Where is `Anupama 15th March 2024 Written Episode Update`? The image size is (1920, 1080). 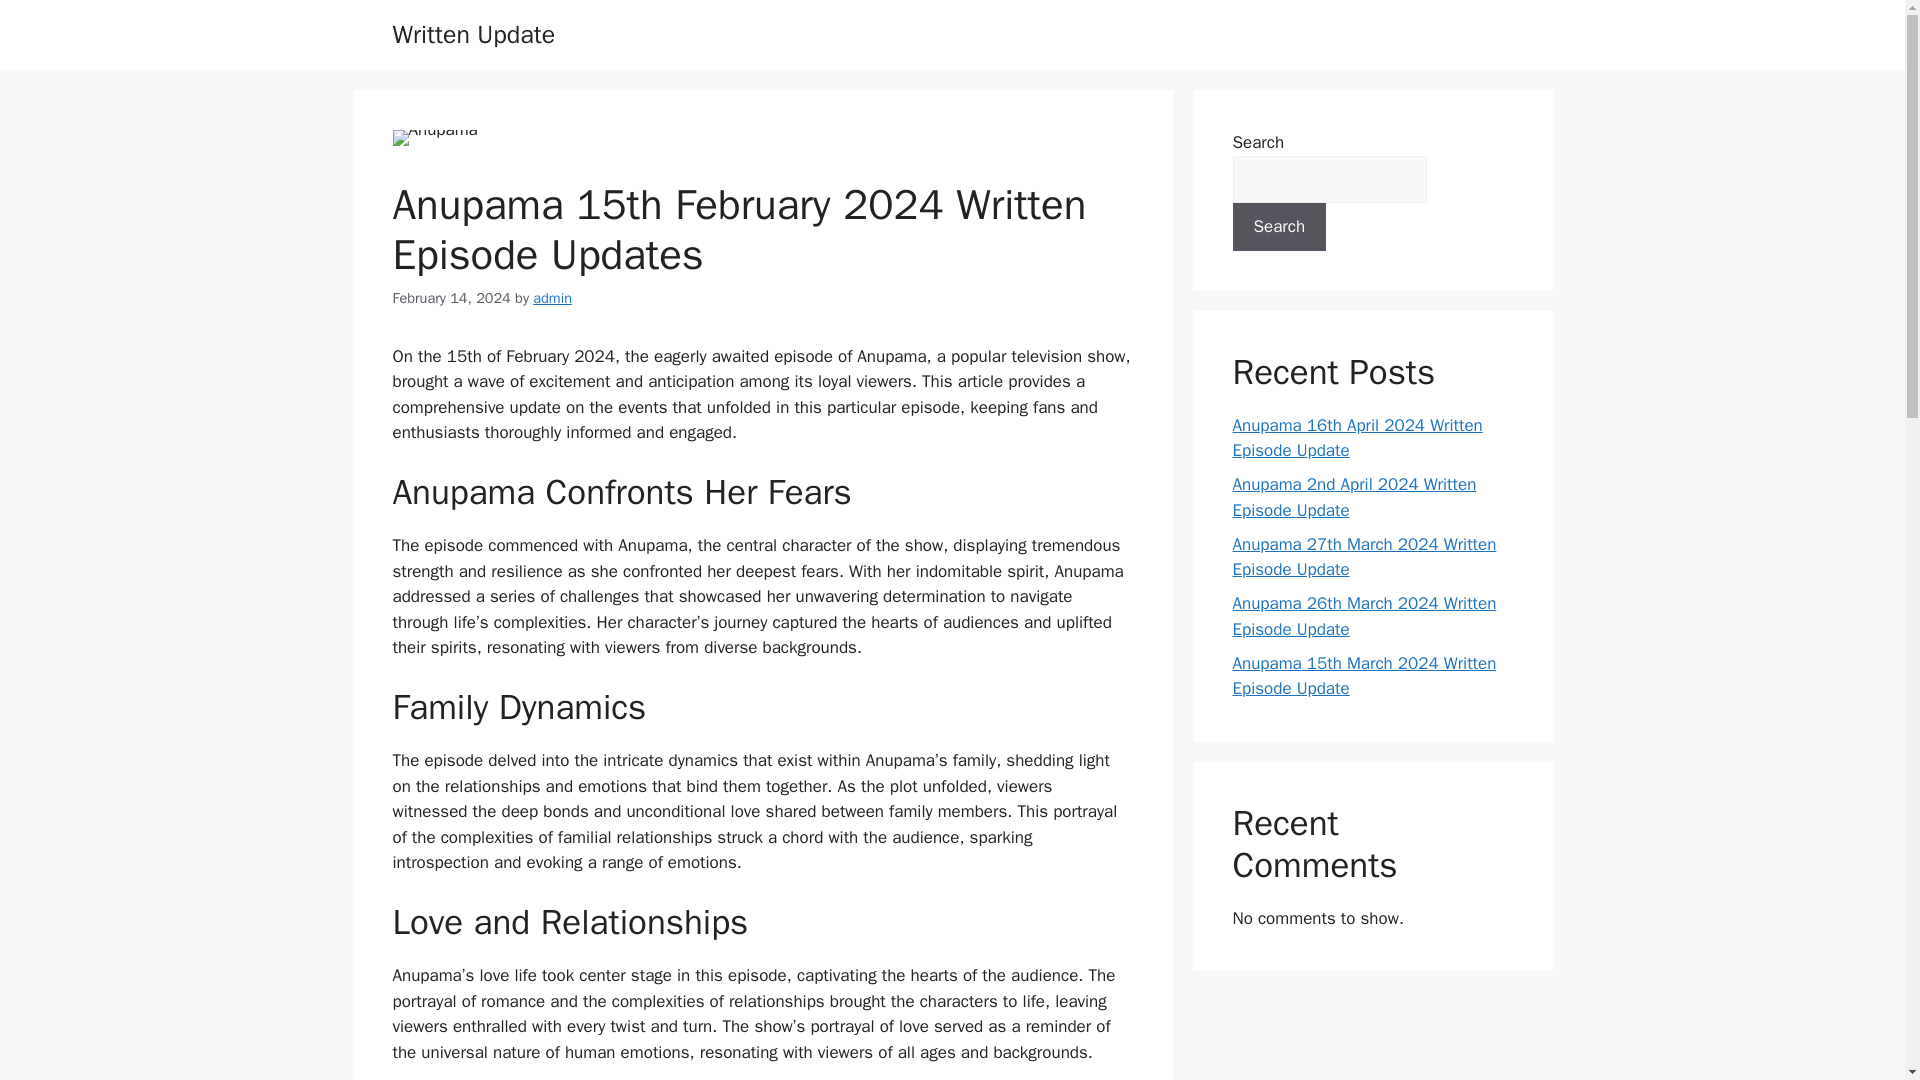
Anupama 15th March 2024 Written Episode Update is located at coordinates (1364, 675).